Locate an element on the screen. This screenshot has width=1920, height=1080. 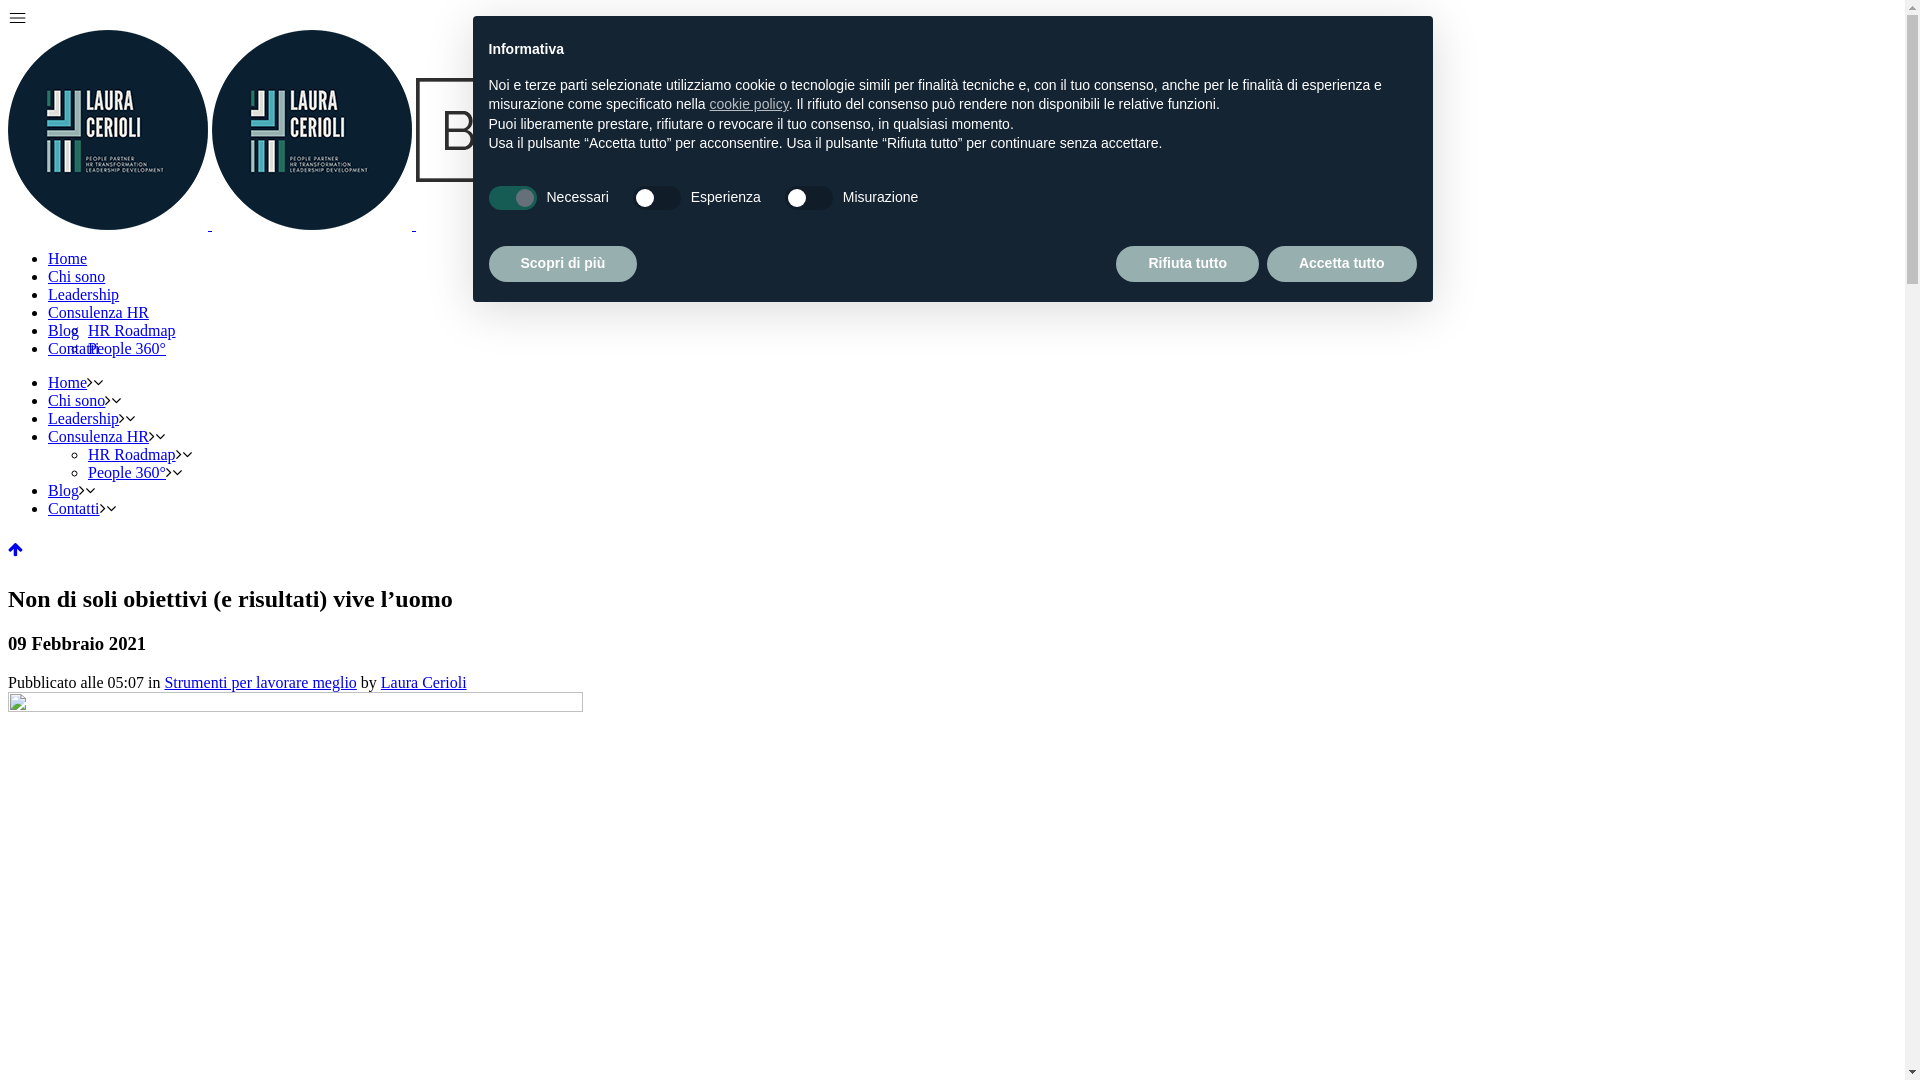
Rifiuta tutto is located at coordinates (1188, 264).